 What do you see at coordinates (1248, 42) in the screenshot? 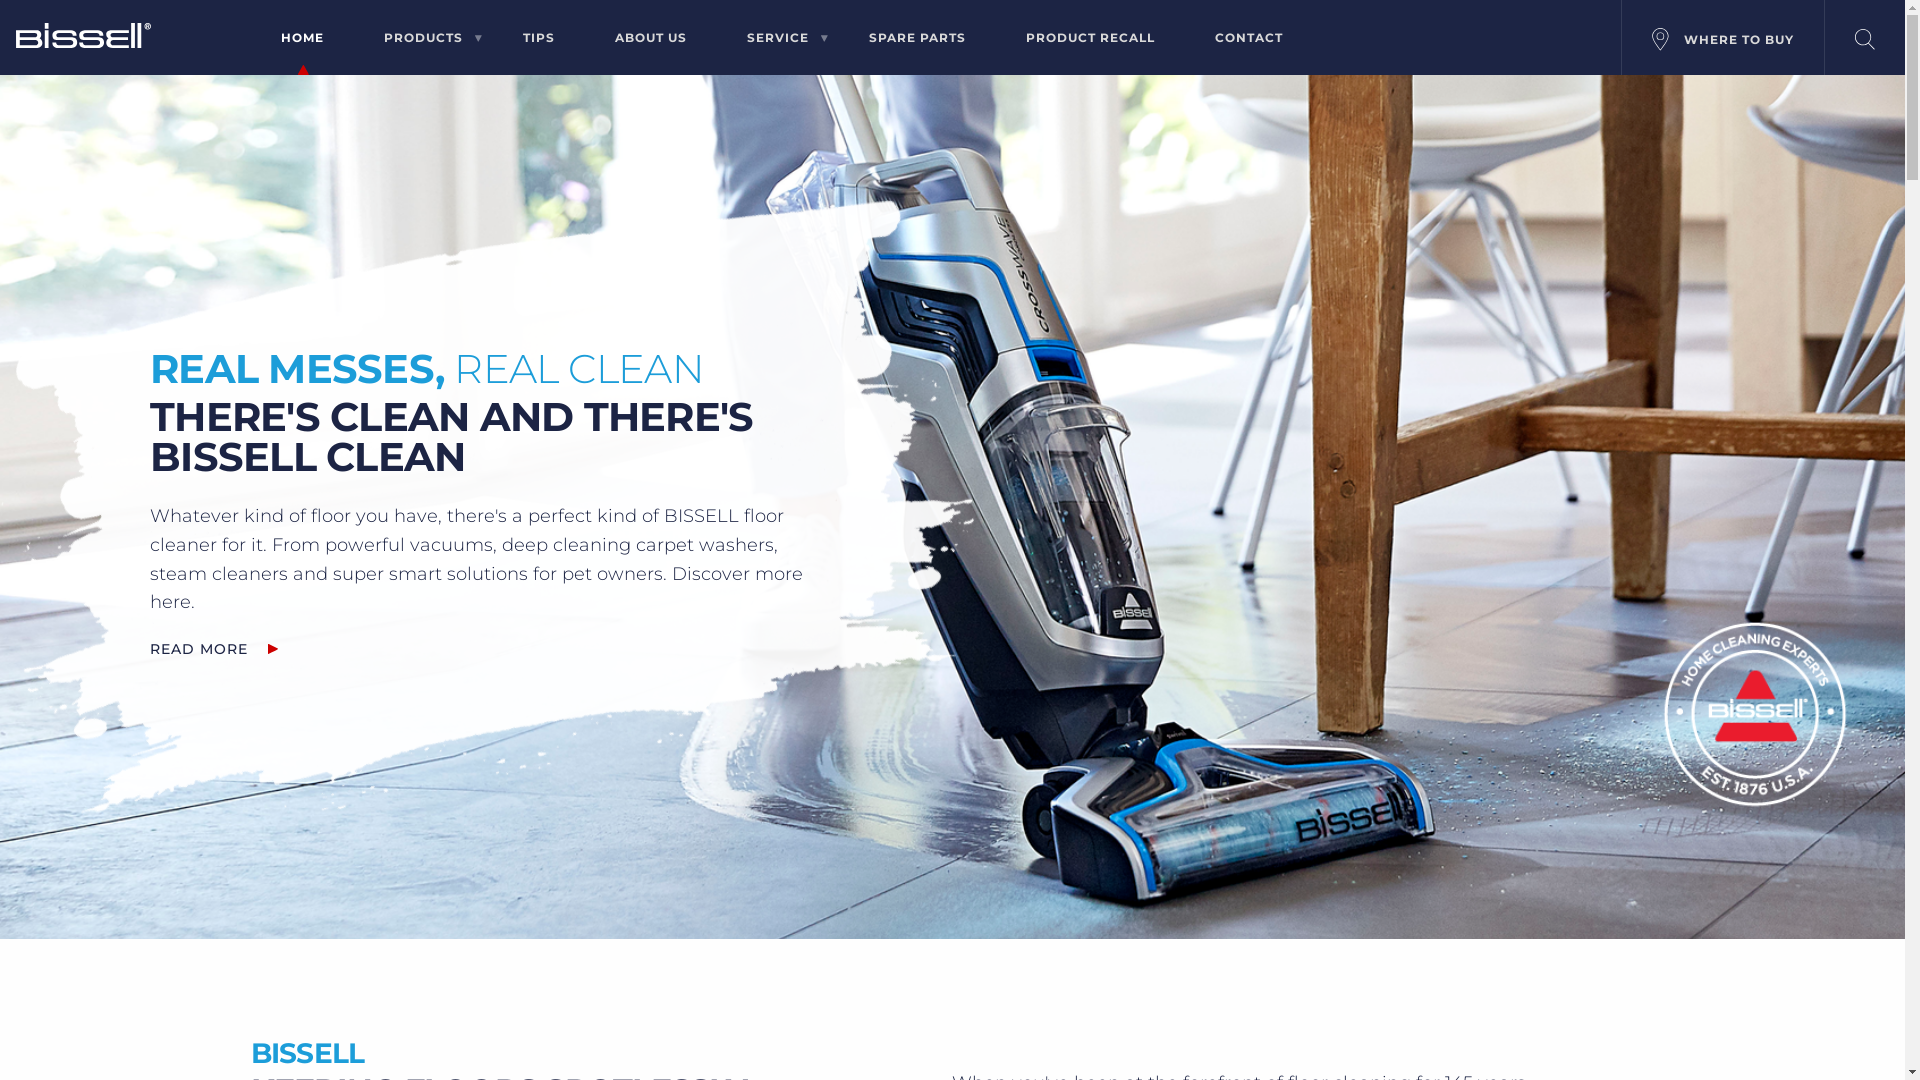
I see `CONTACT` at bounding box center [1248, 42].